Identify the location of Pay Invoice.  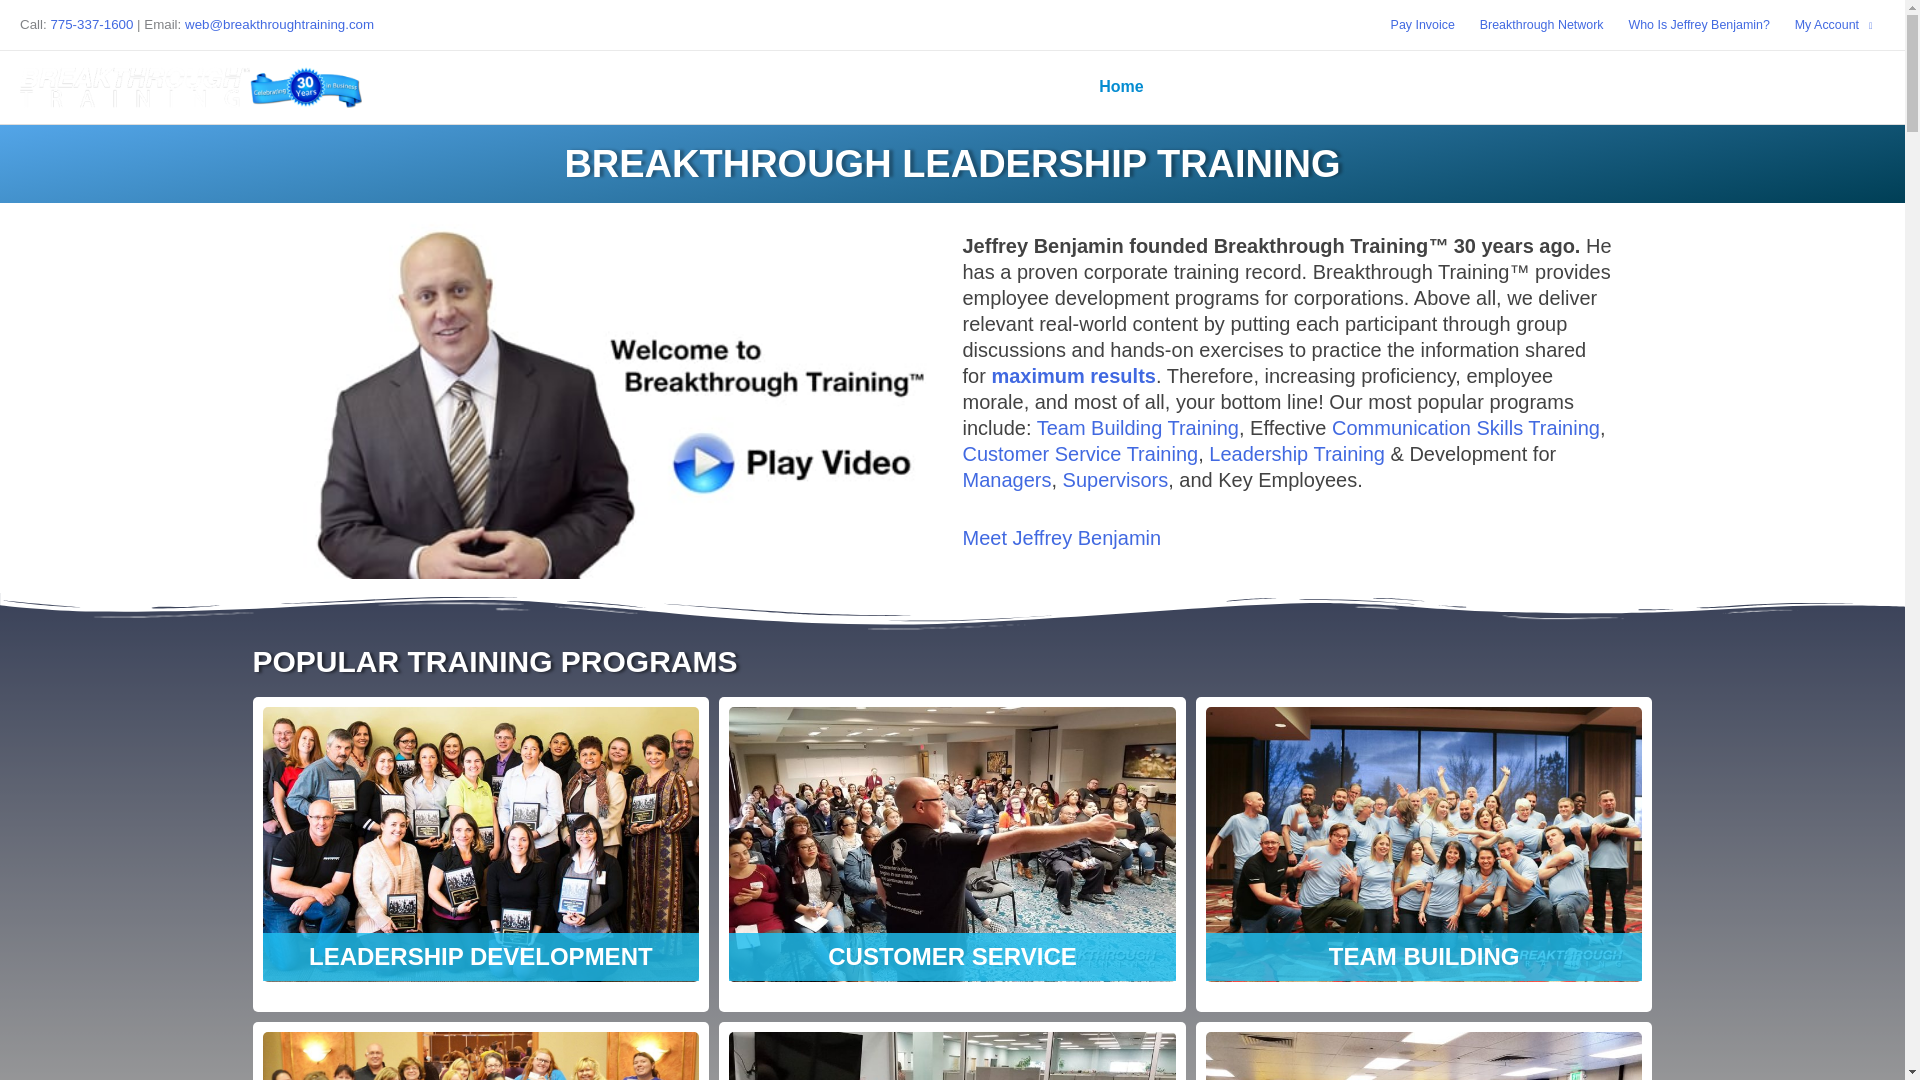
(1422, 24).